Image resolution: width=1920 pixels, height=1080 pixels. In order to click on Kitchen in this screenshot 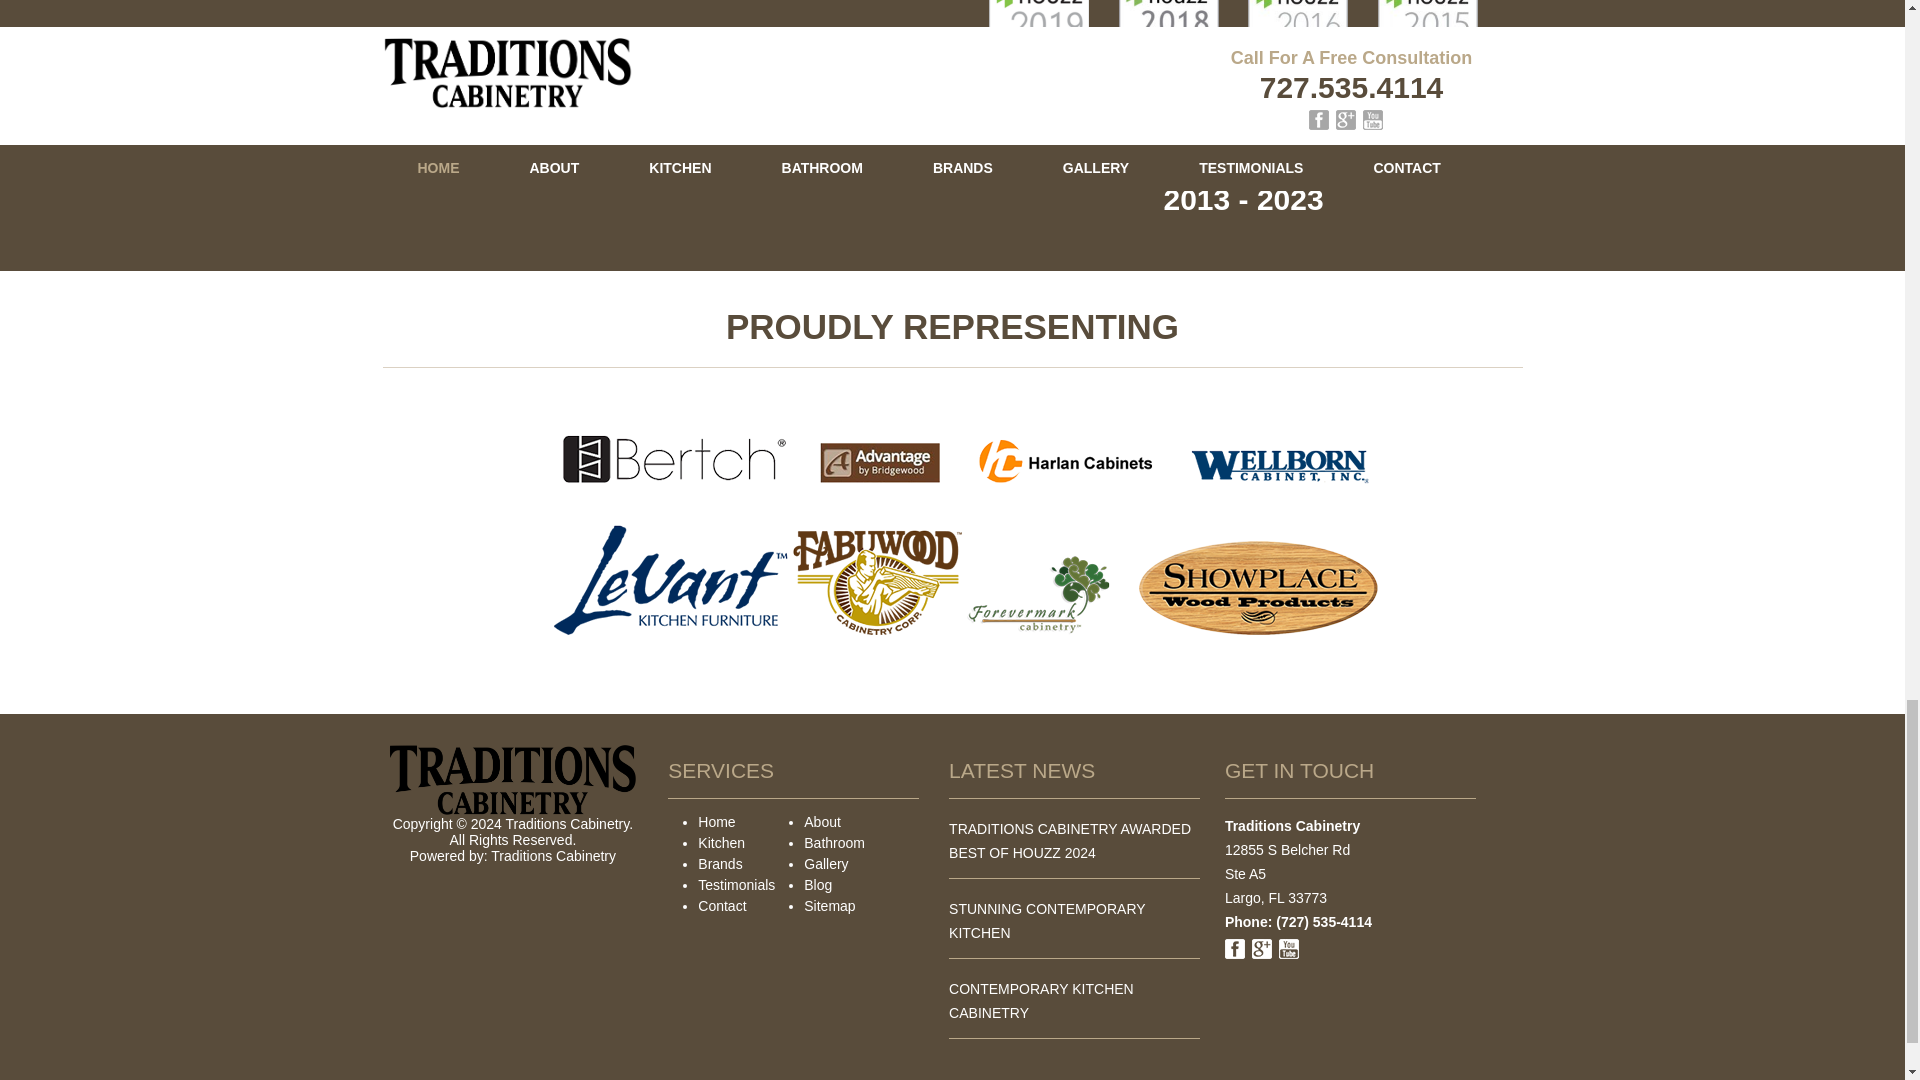, I will do `click(721, 842)`.